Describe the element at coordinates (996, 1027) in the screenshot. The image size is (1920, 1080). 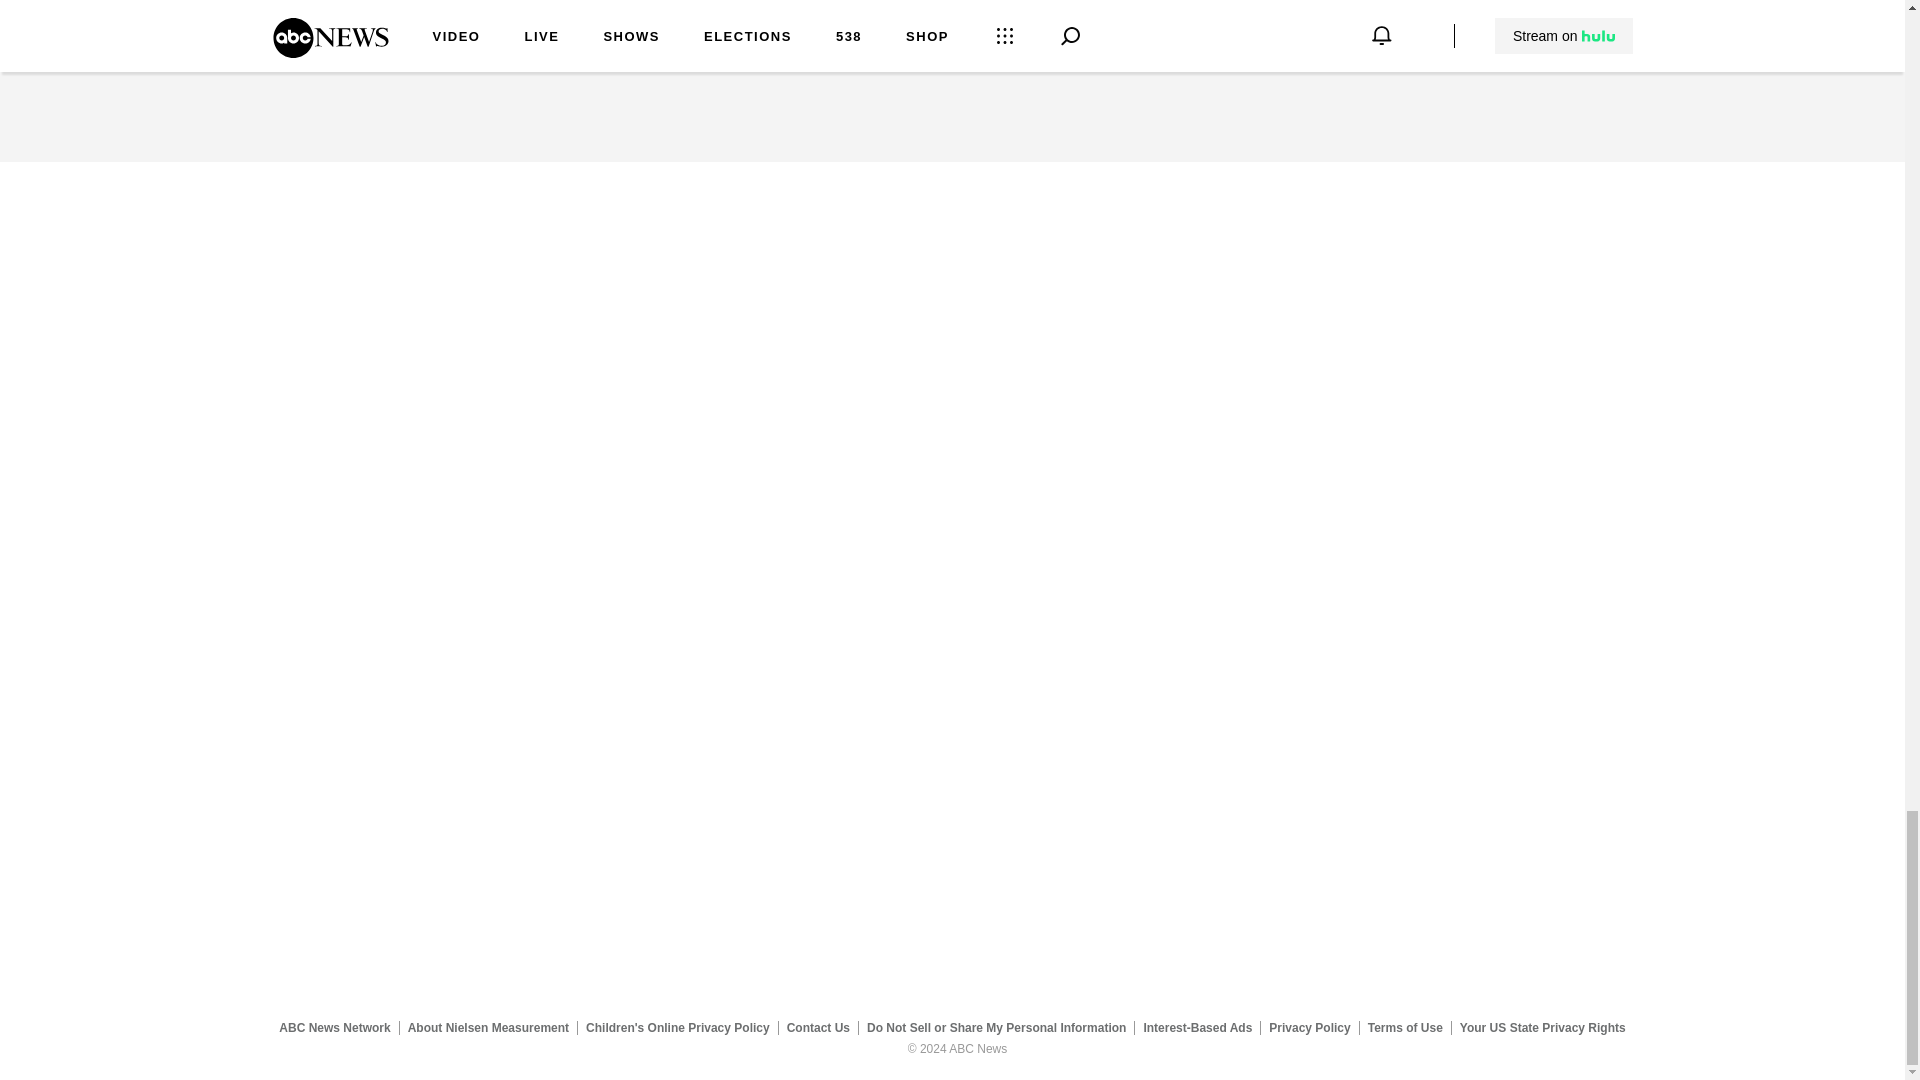
I see `Do Not Sell or Share My Personal Information` at that location.